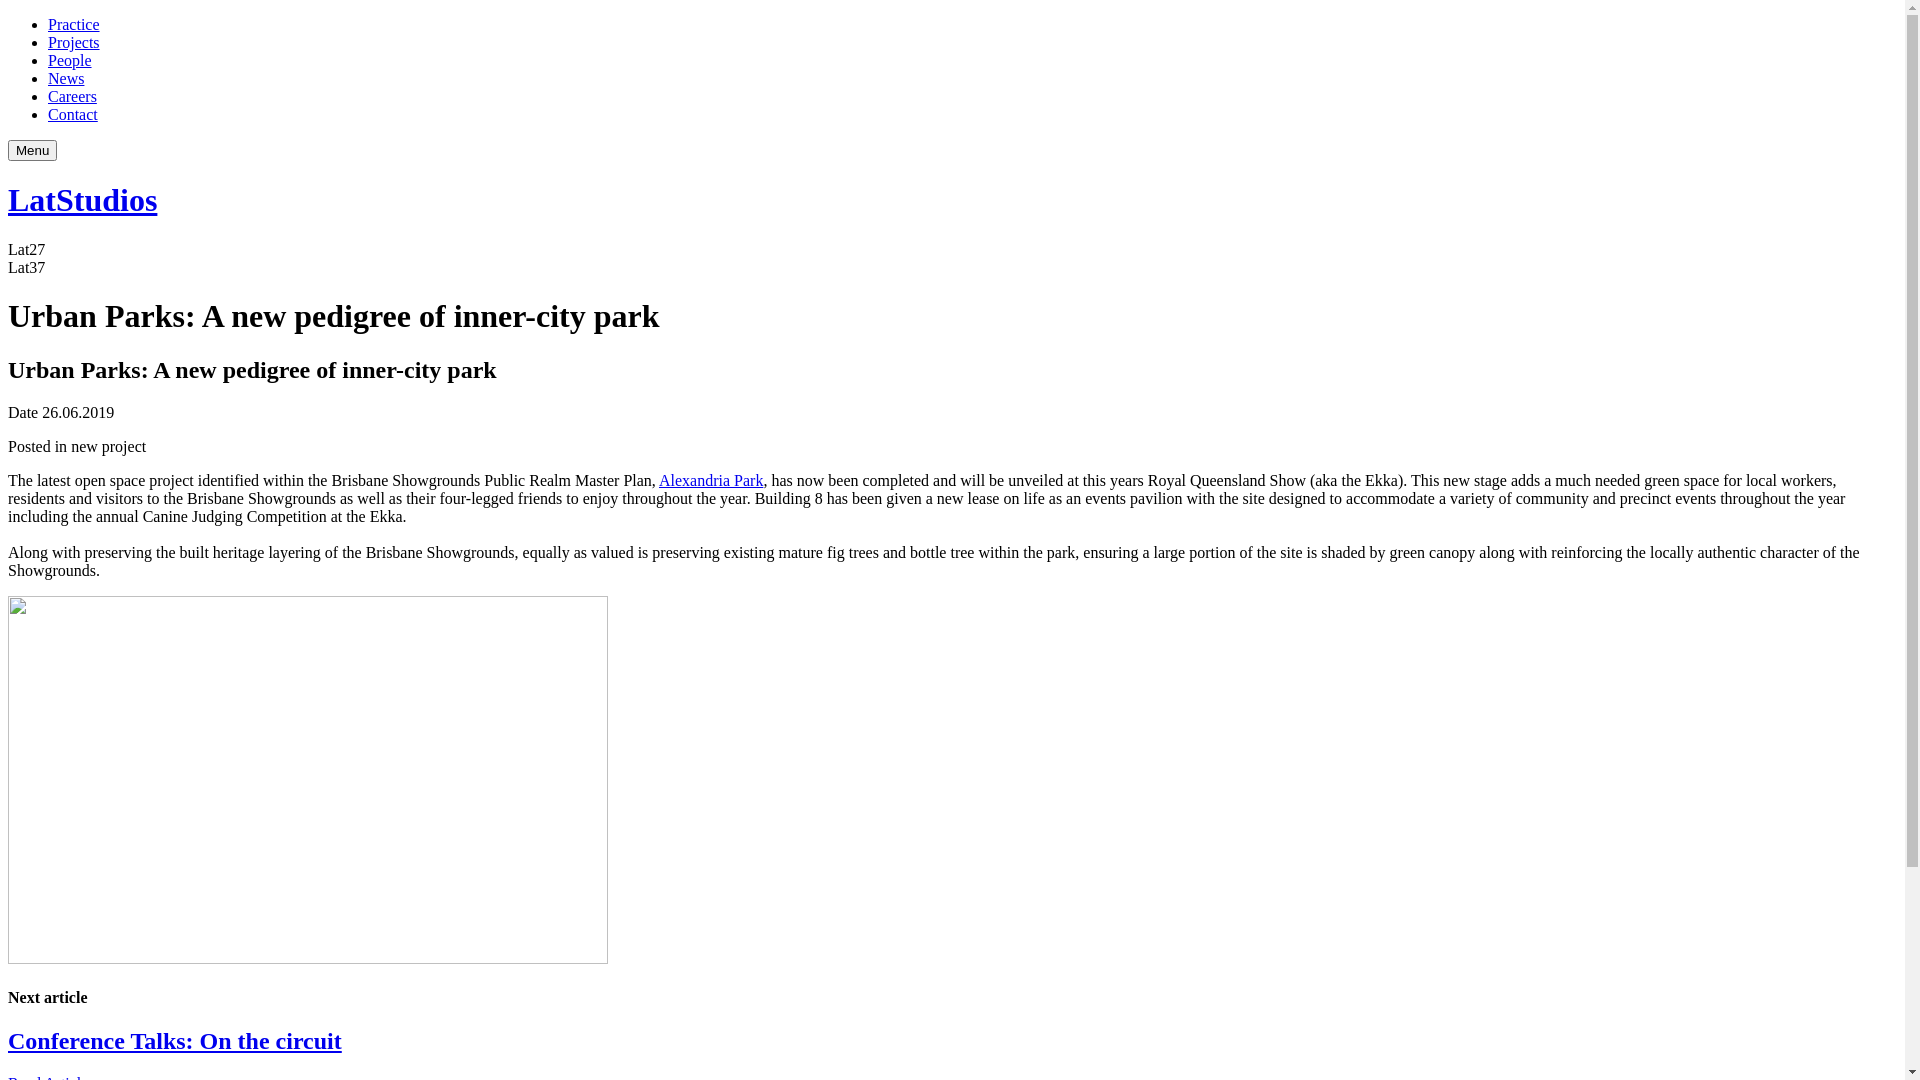 This screenshot has height=1080, width=1920. I want to click on Projects, so click(74, 42).